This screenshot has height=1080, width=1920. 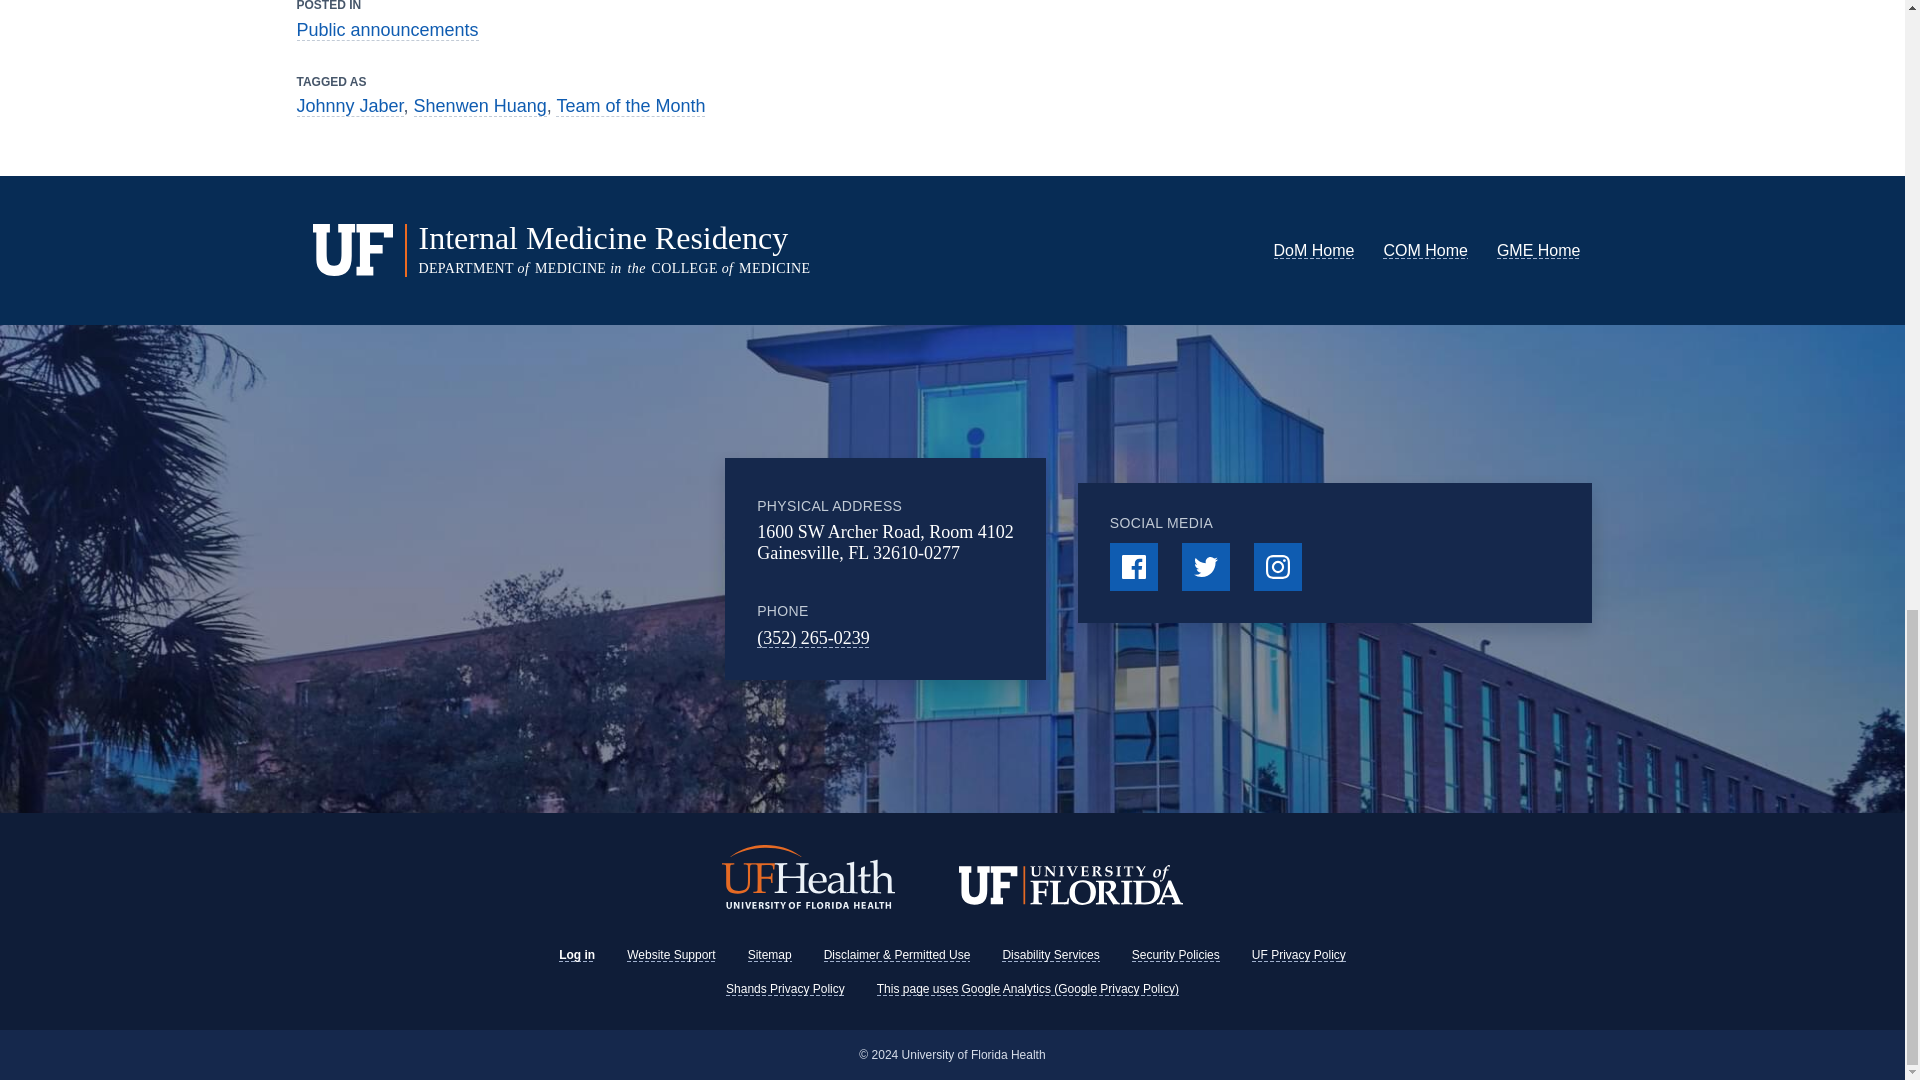 I want to click on COM Home, so click(x=1424, y=250).